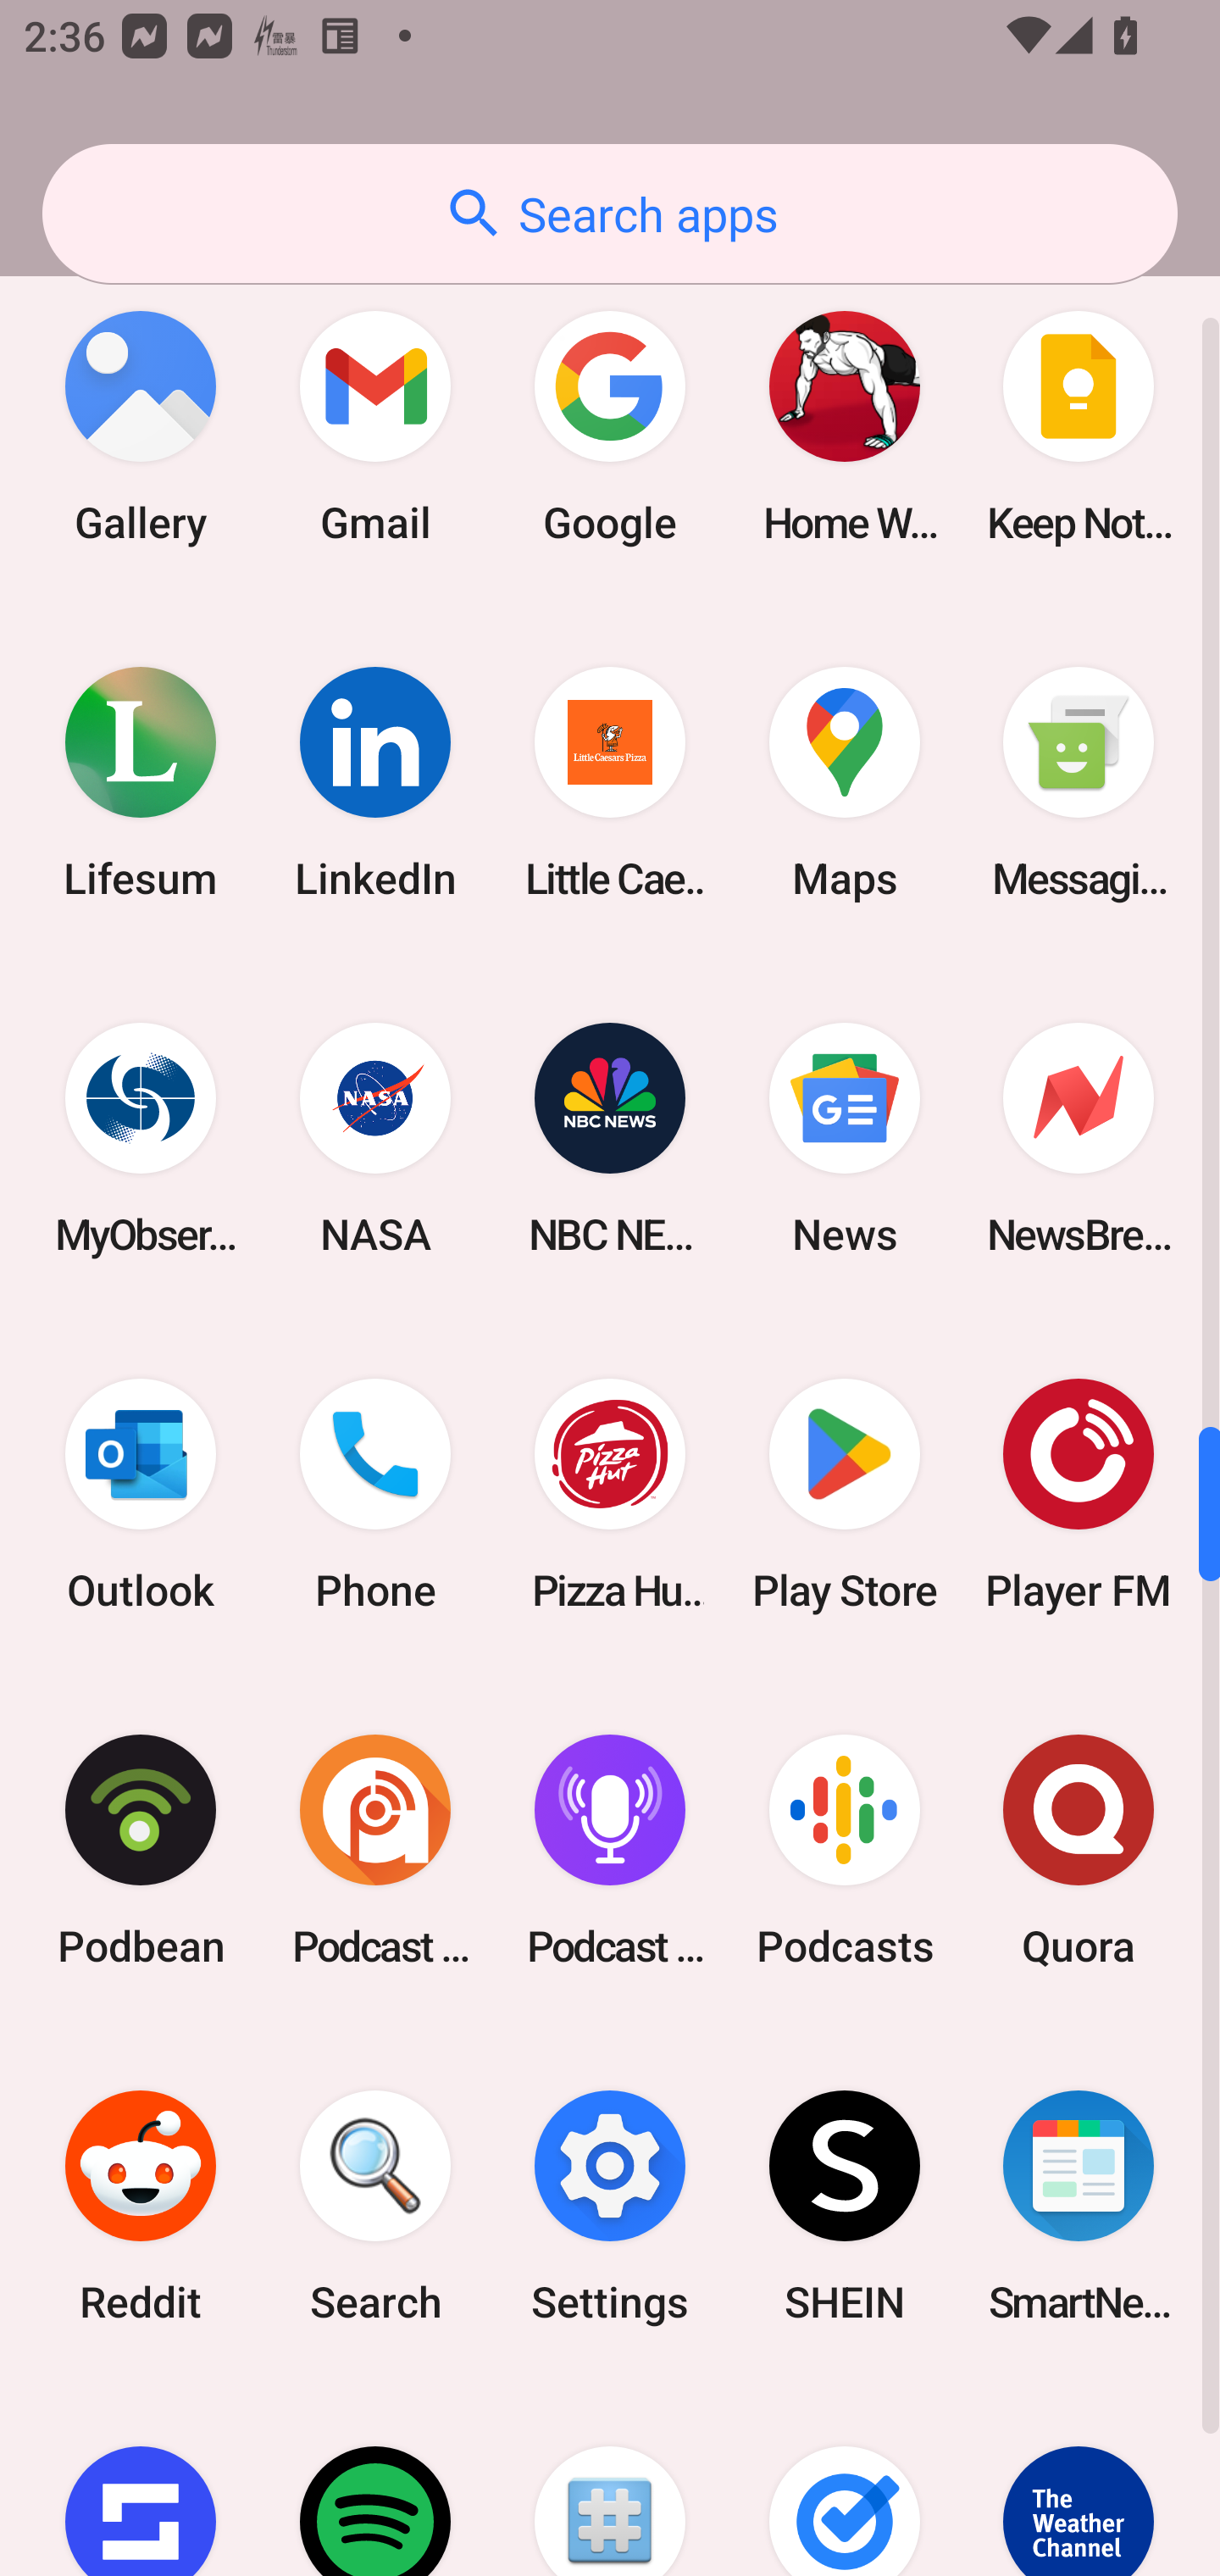 This screenshot has height=2576, width=1220. What do you see at coordinates (610, 1851) in the screenshot?
I see `Podcast Player` at bounding box center [610, 1851].